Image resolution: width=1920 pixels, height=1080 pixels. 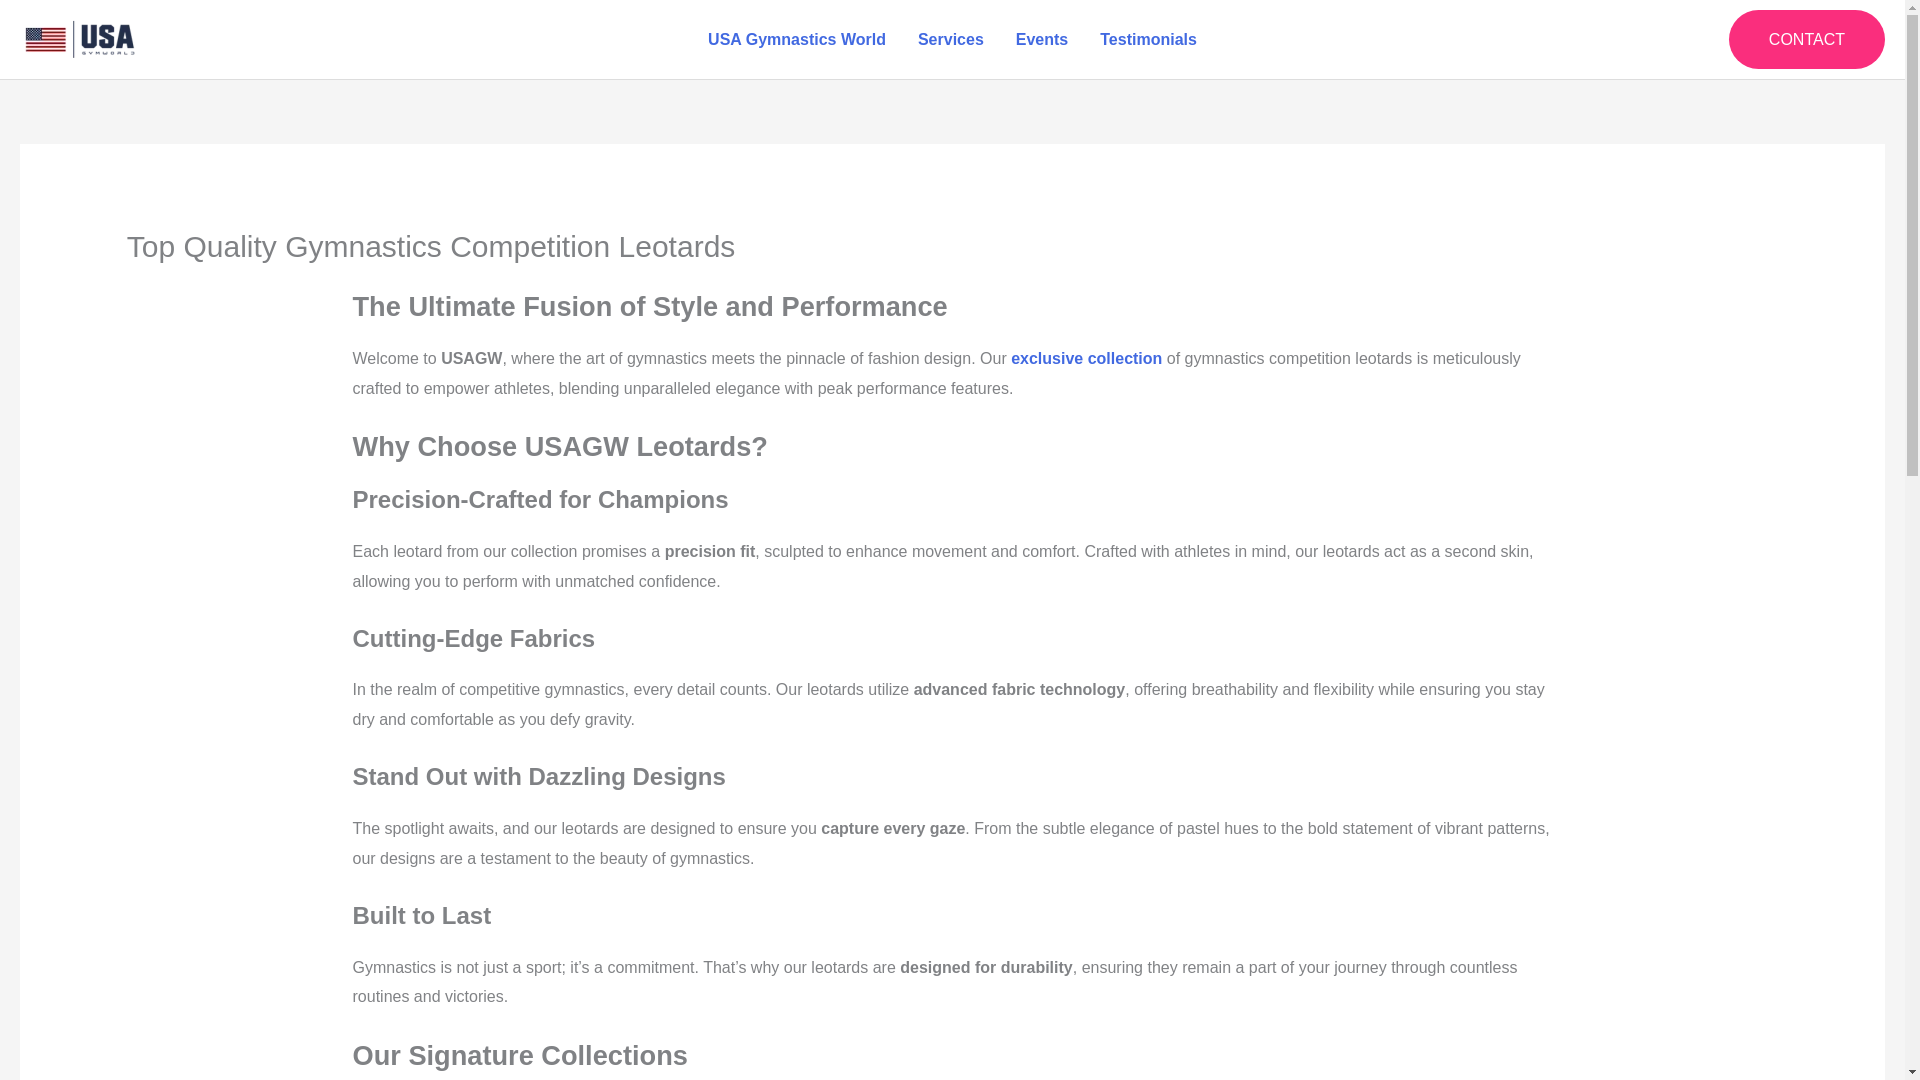 What do you see at coordinates (951, 39) in the screenshot?
I see `Services` at bounding box center [951, 39].